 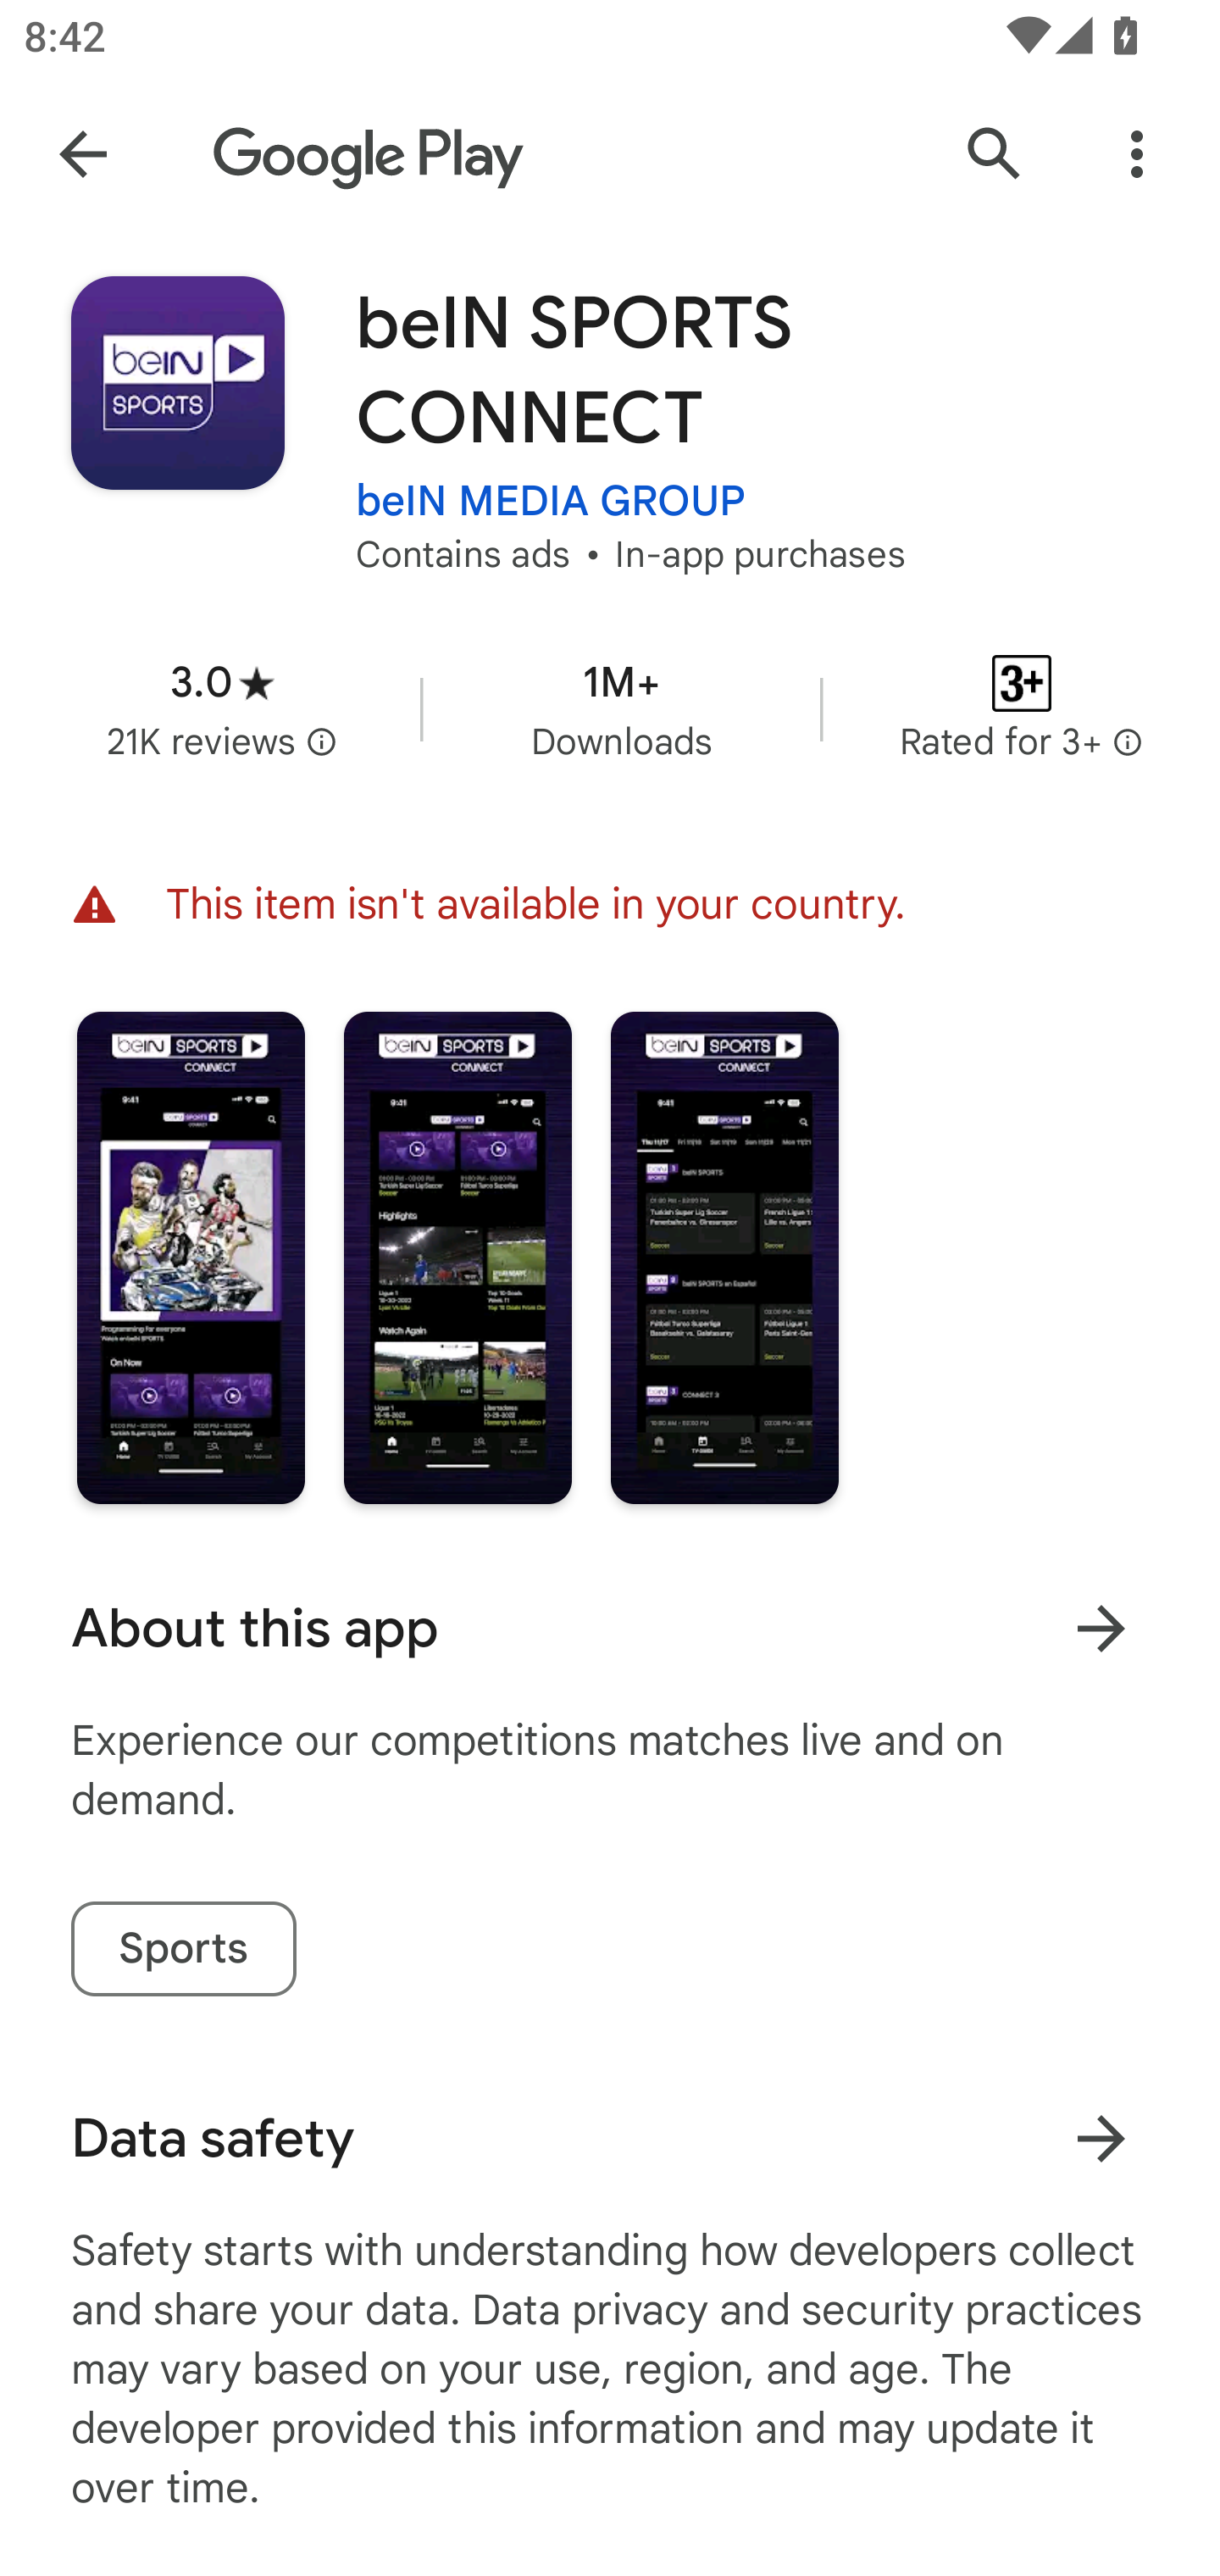 What do you see at coordinates (83, 154) in the screenshot?
I see `Navigate up` at bounding box center [83, 154].